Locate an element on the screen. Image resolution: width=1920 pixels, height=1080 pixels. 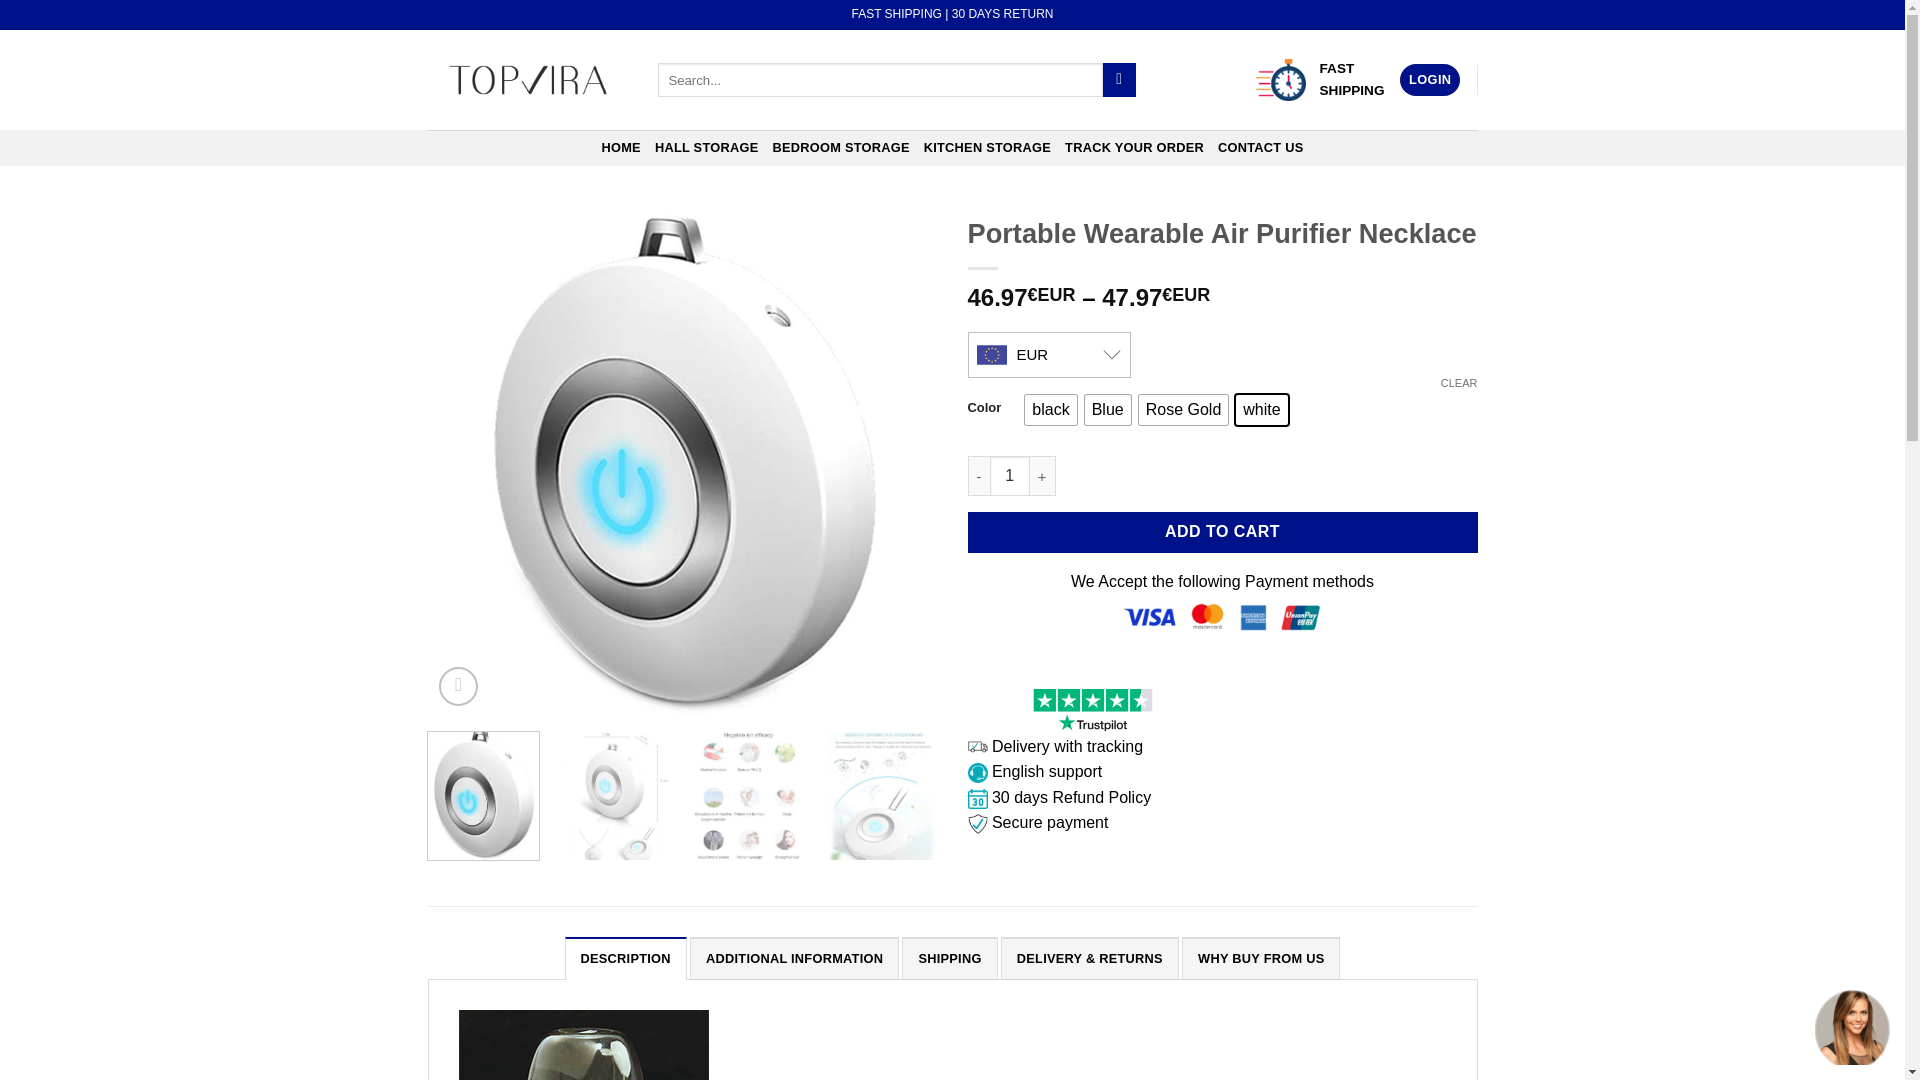
HALL STORAGE is located at coordinates (706, 148).